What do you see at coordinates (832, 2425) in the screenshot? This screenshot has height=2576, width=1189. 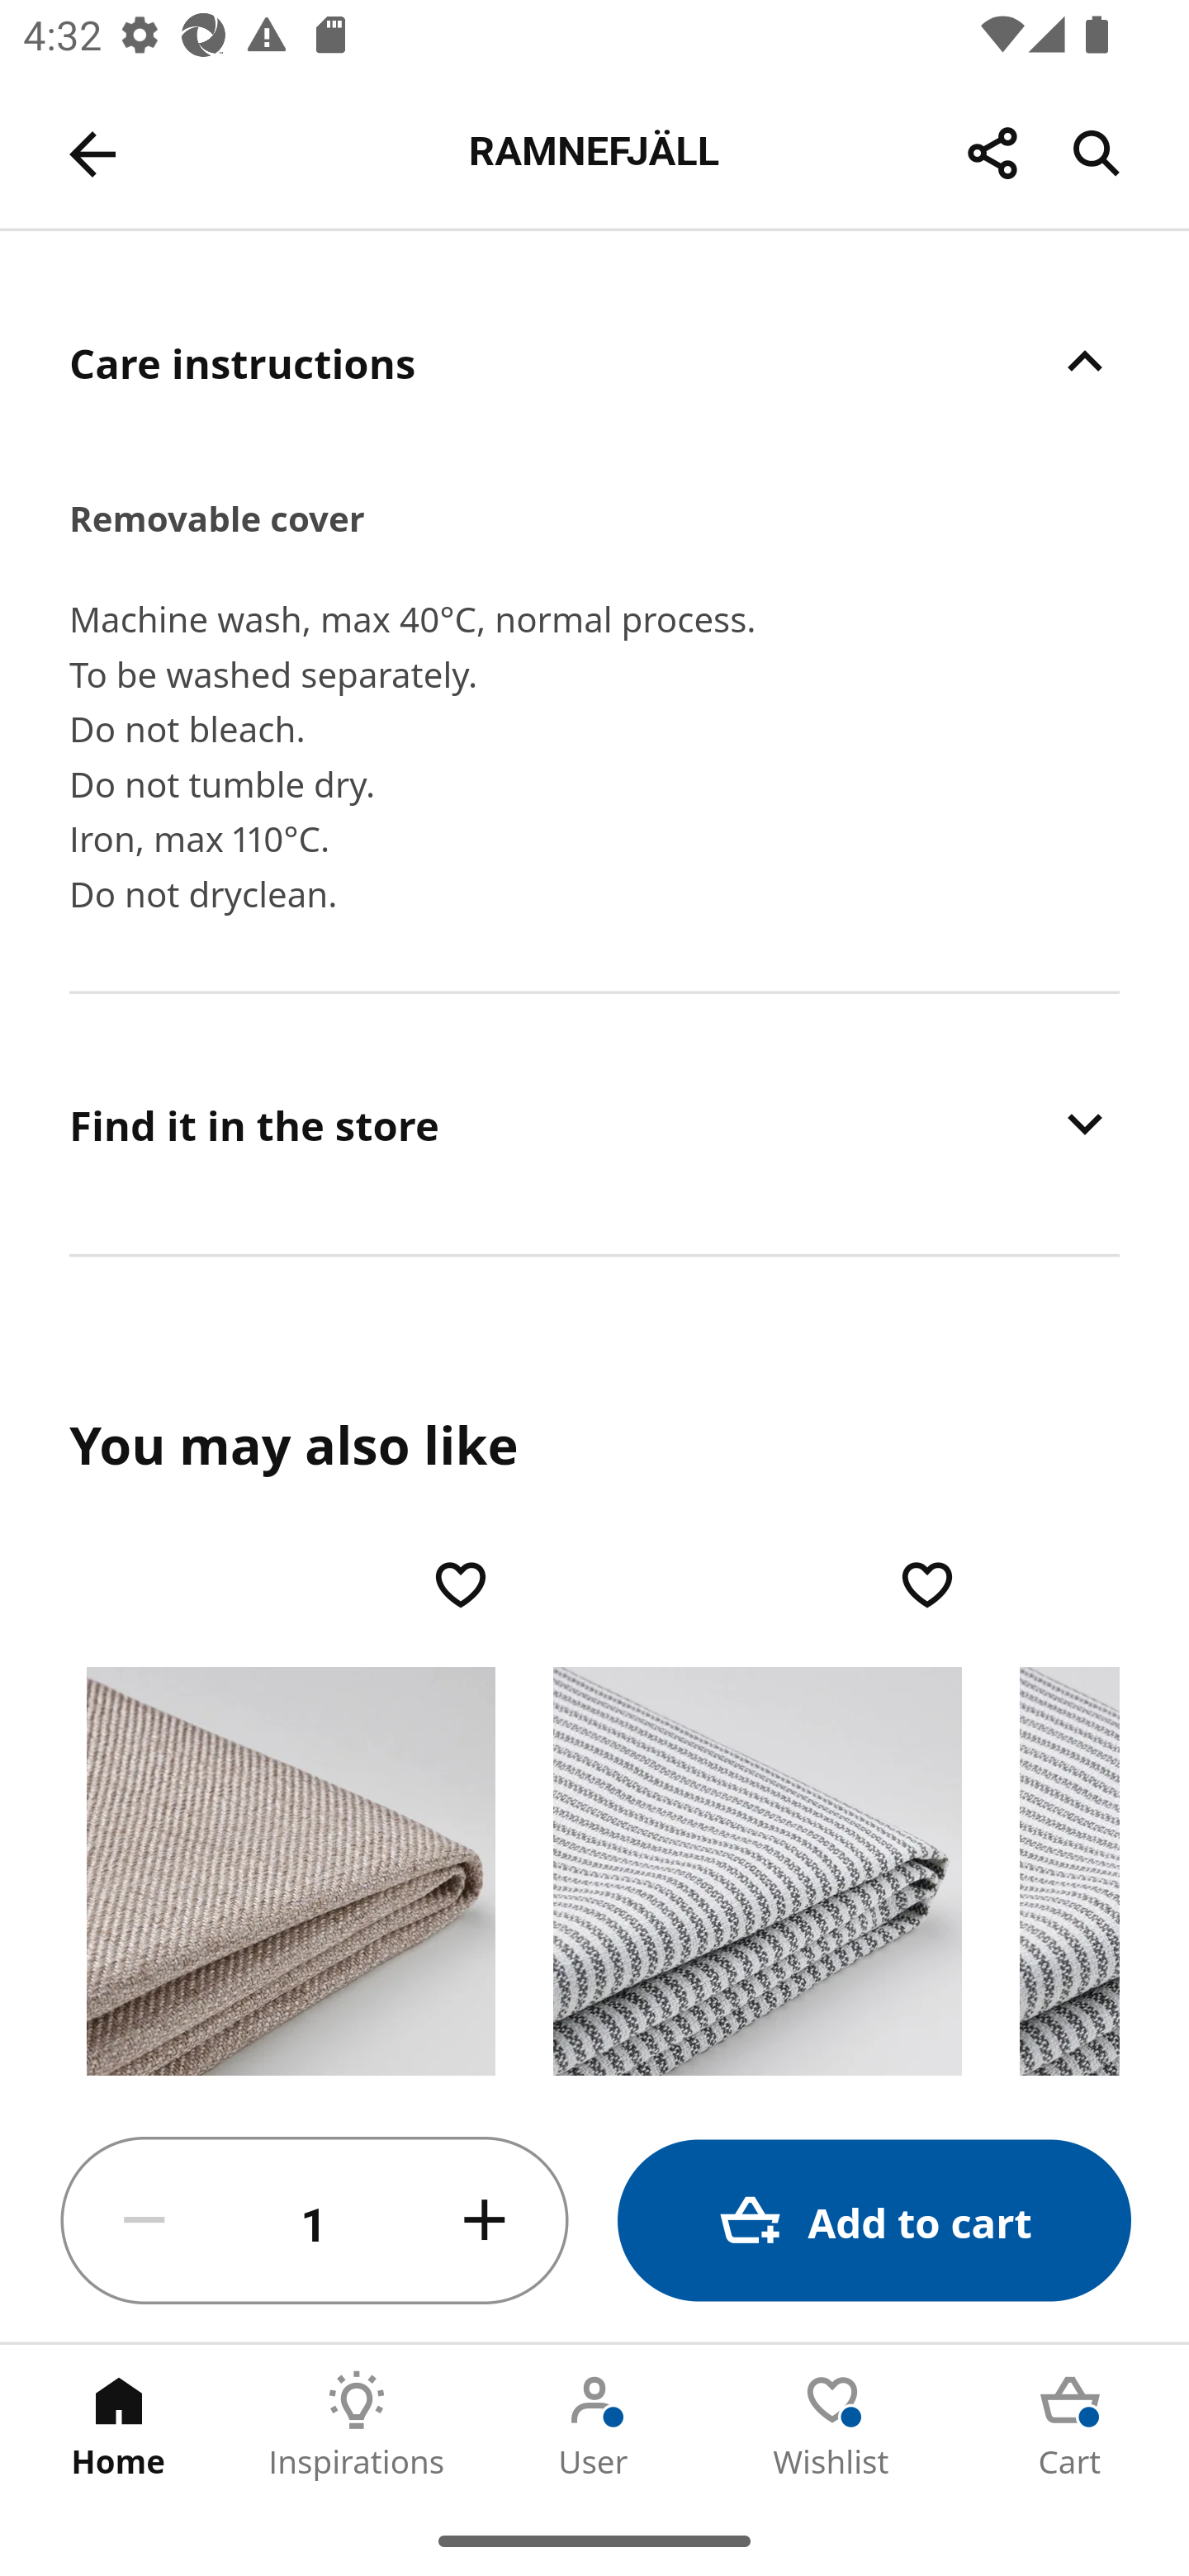 I see `Wishlist
Tab 4 of 5` at bounding box center [832, 2425].